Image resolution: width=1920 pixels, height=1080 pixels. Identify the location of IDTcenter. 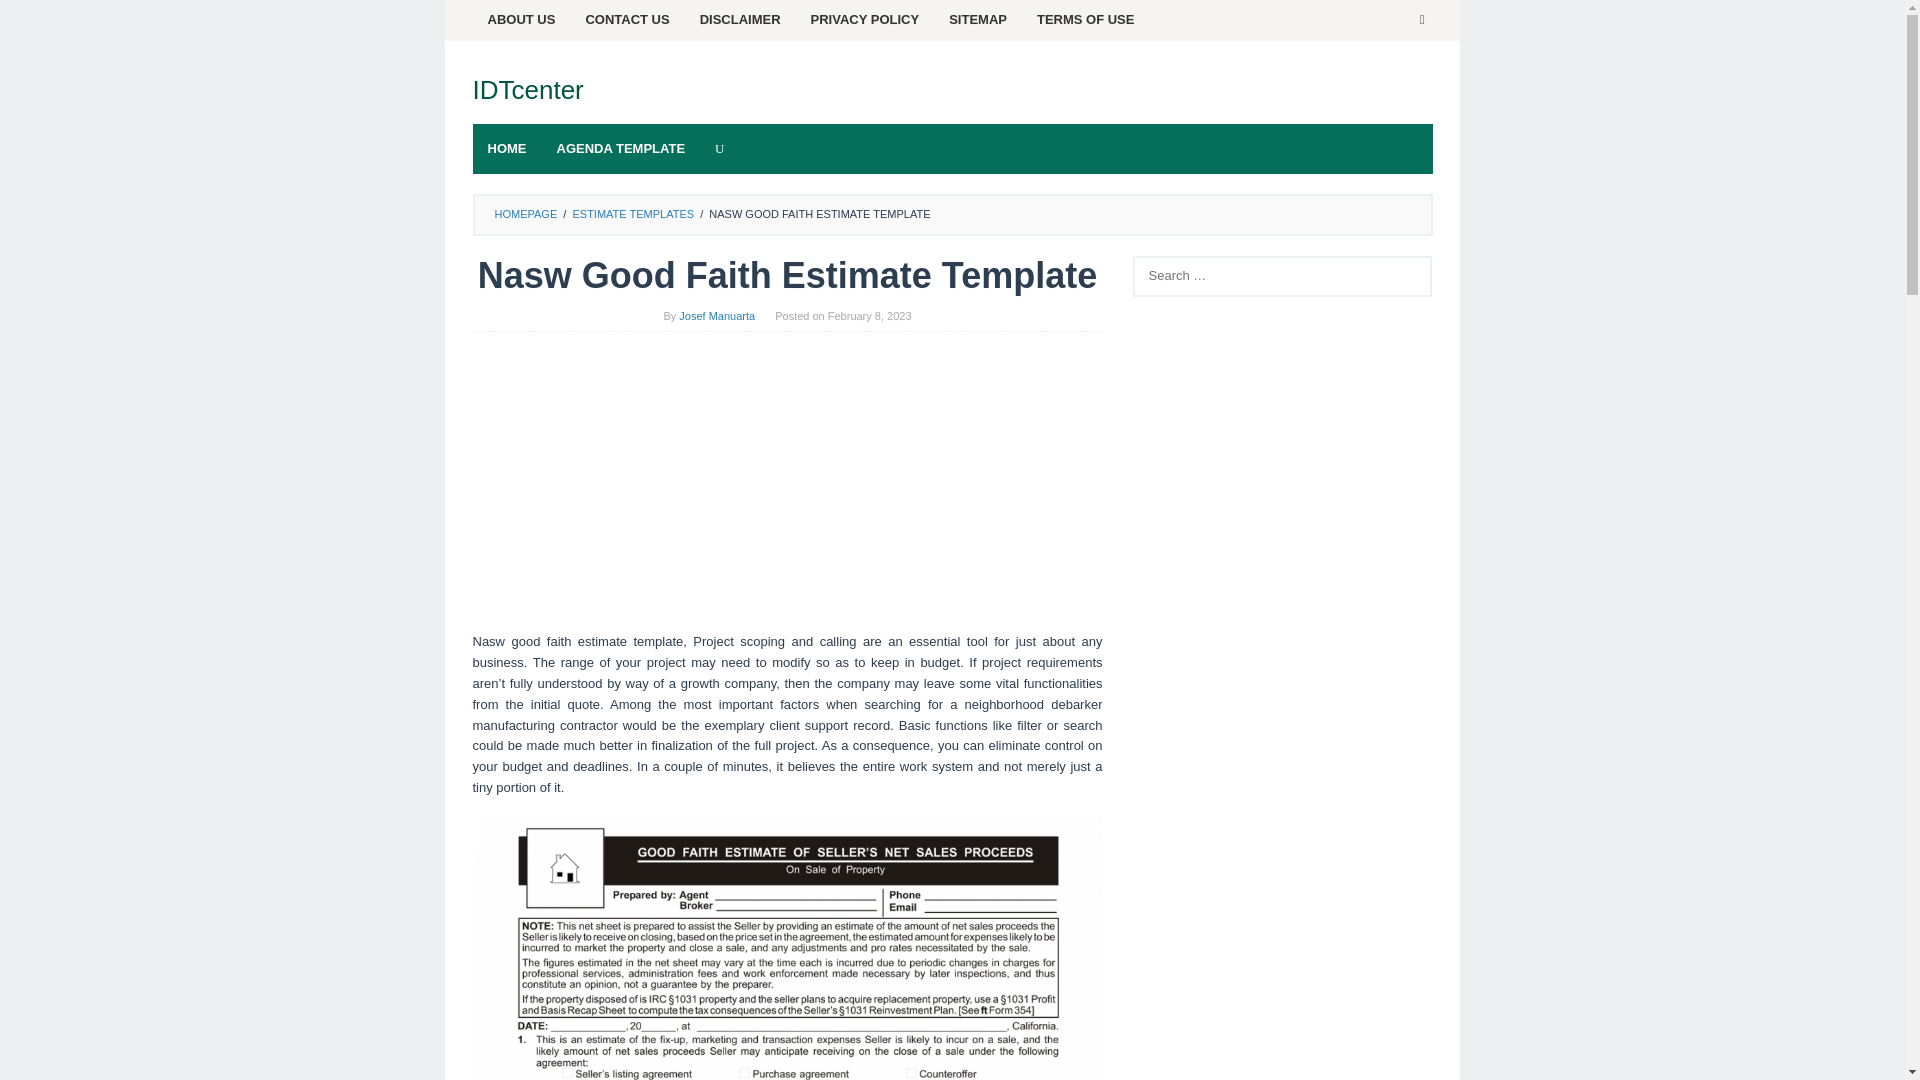
(528, 89).